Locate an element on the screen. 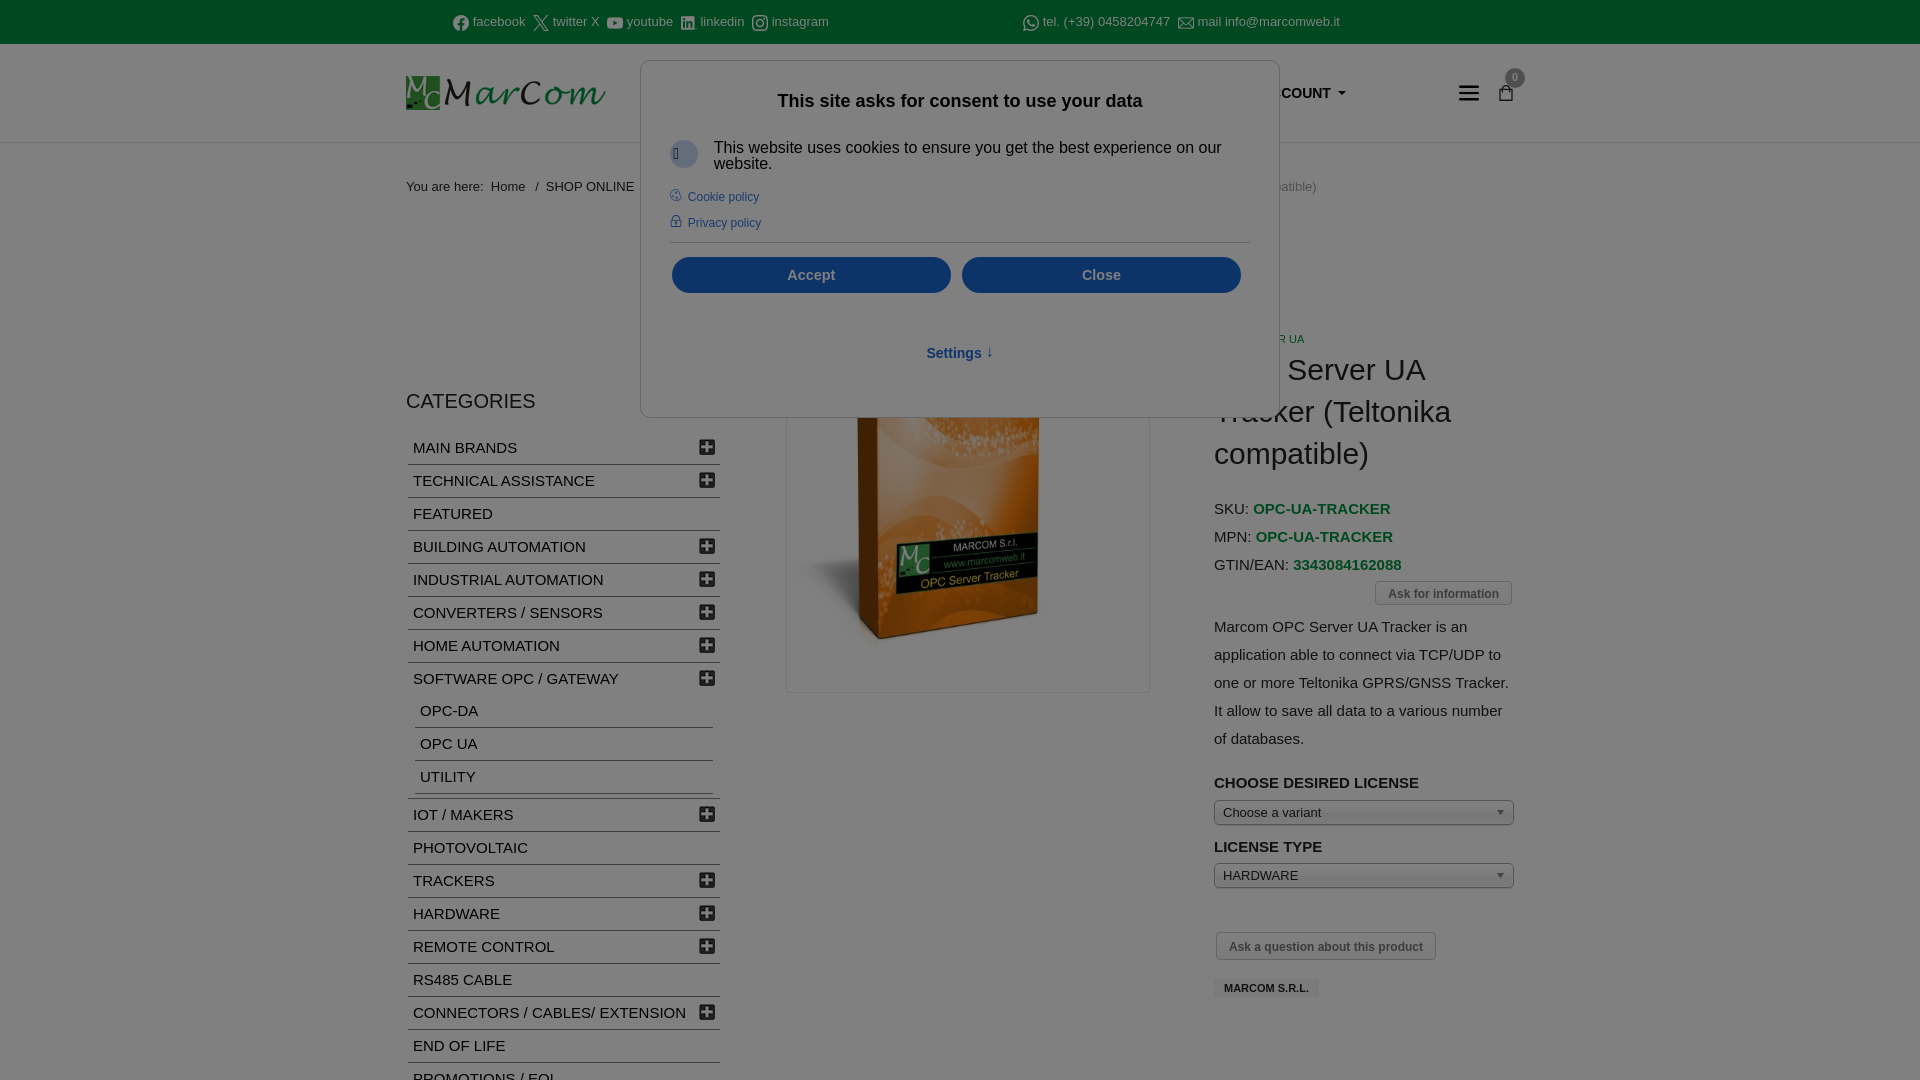 This screenshot has height=1080, width=1920. Privacy policy is located at coordinates (717, 223).